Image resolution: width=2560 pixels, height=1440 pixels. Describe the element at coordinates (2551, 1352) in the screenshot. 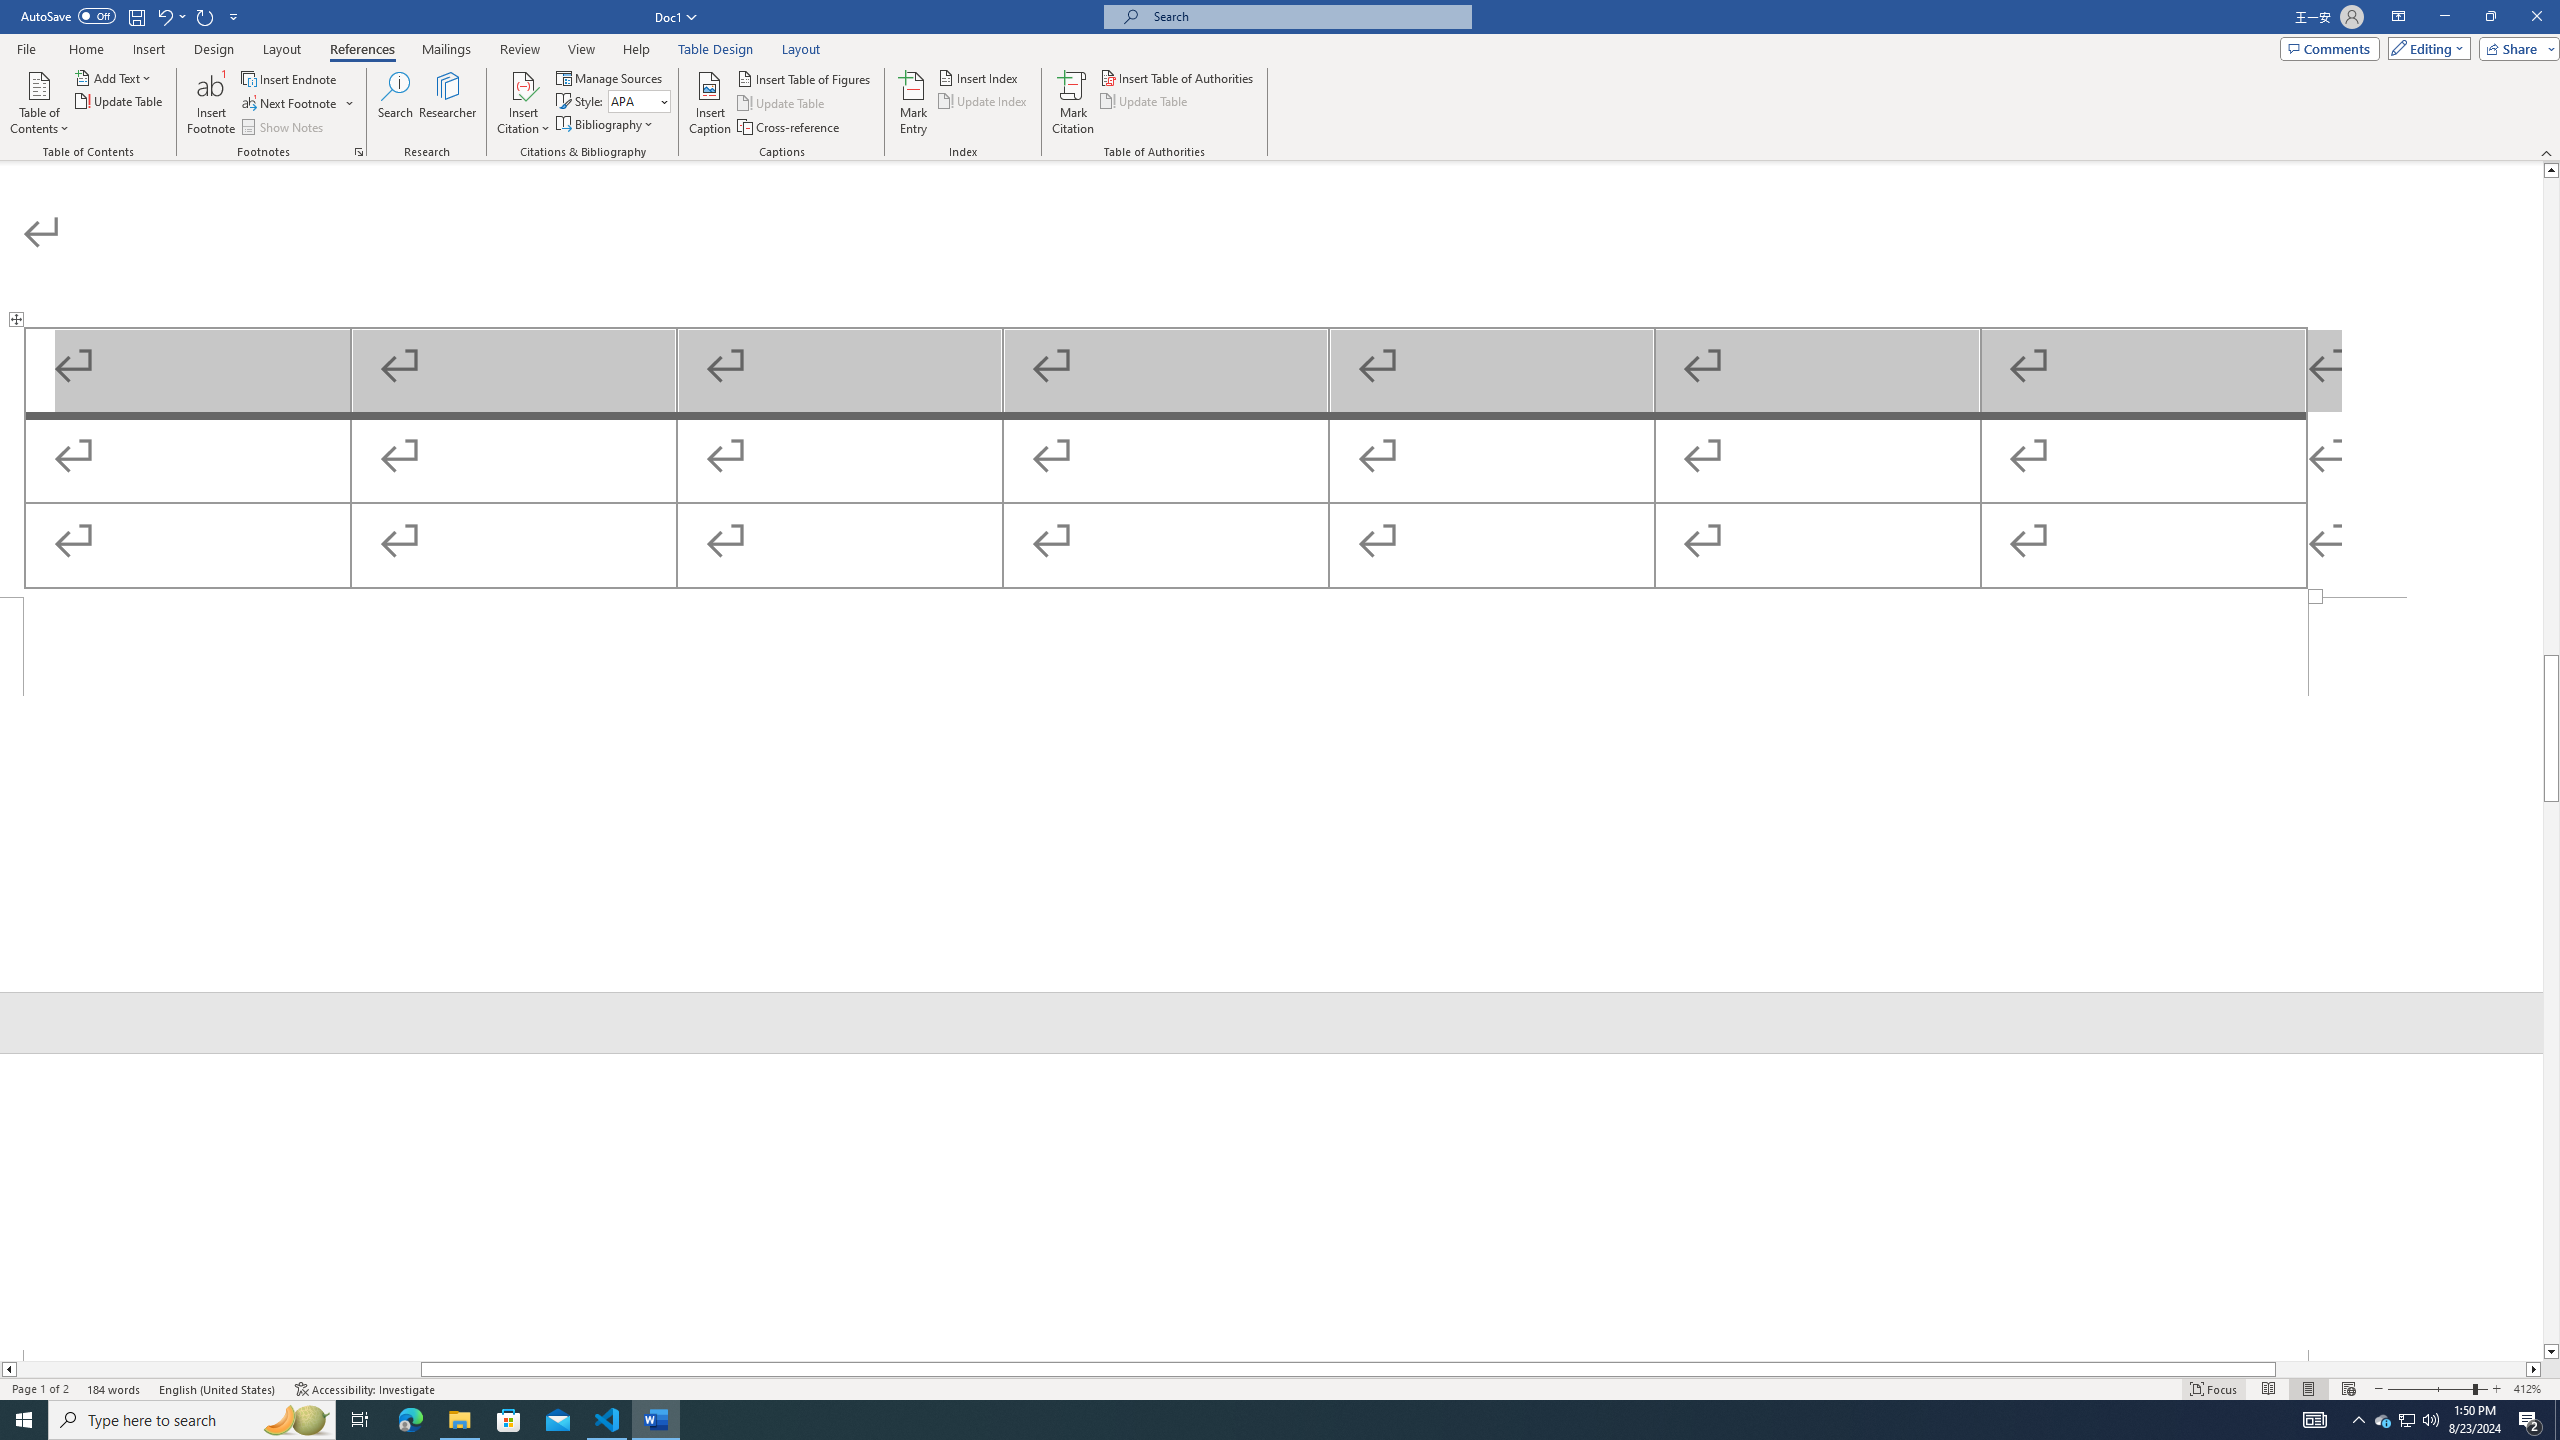

I see `Line down` at that location.